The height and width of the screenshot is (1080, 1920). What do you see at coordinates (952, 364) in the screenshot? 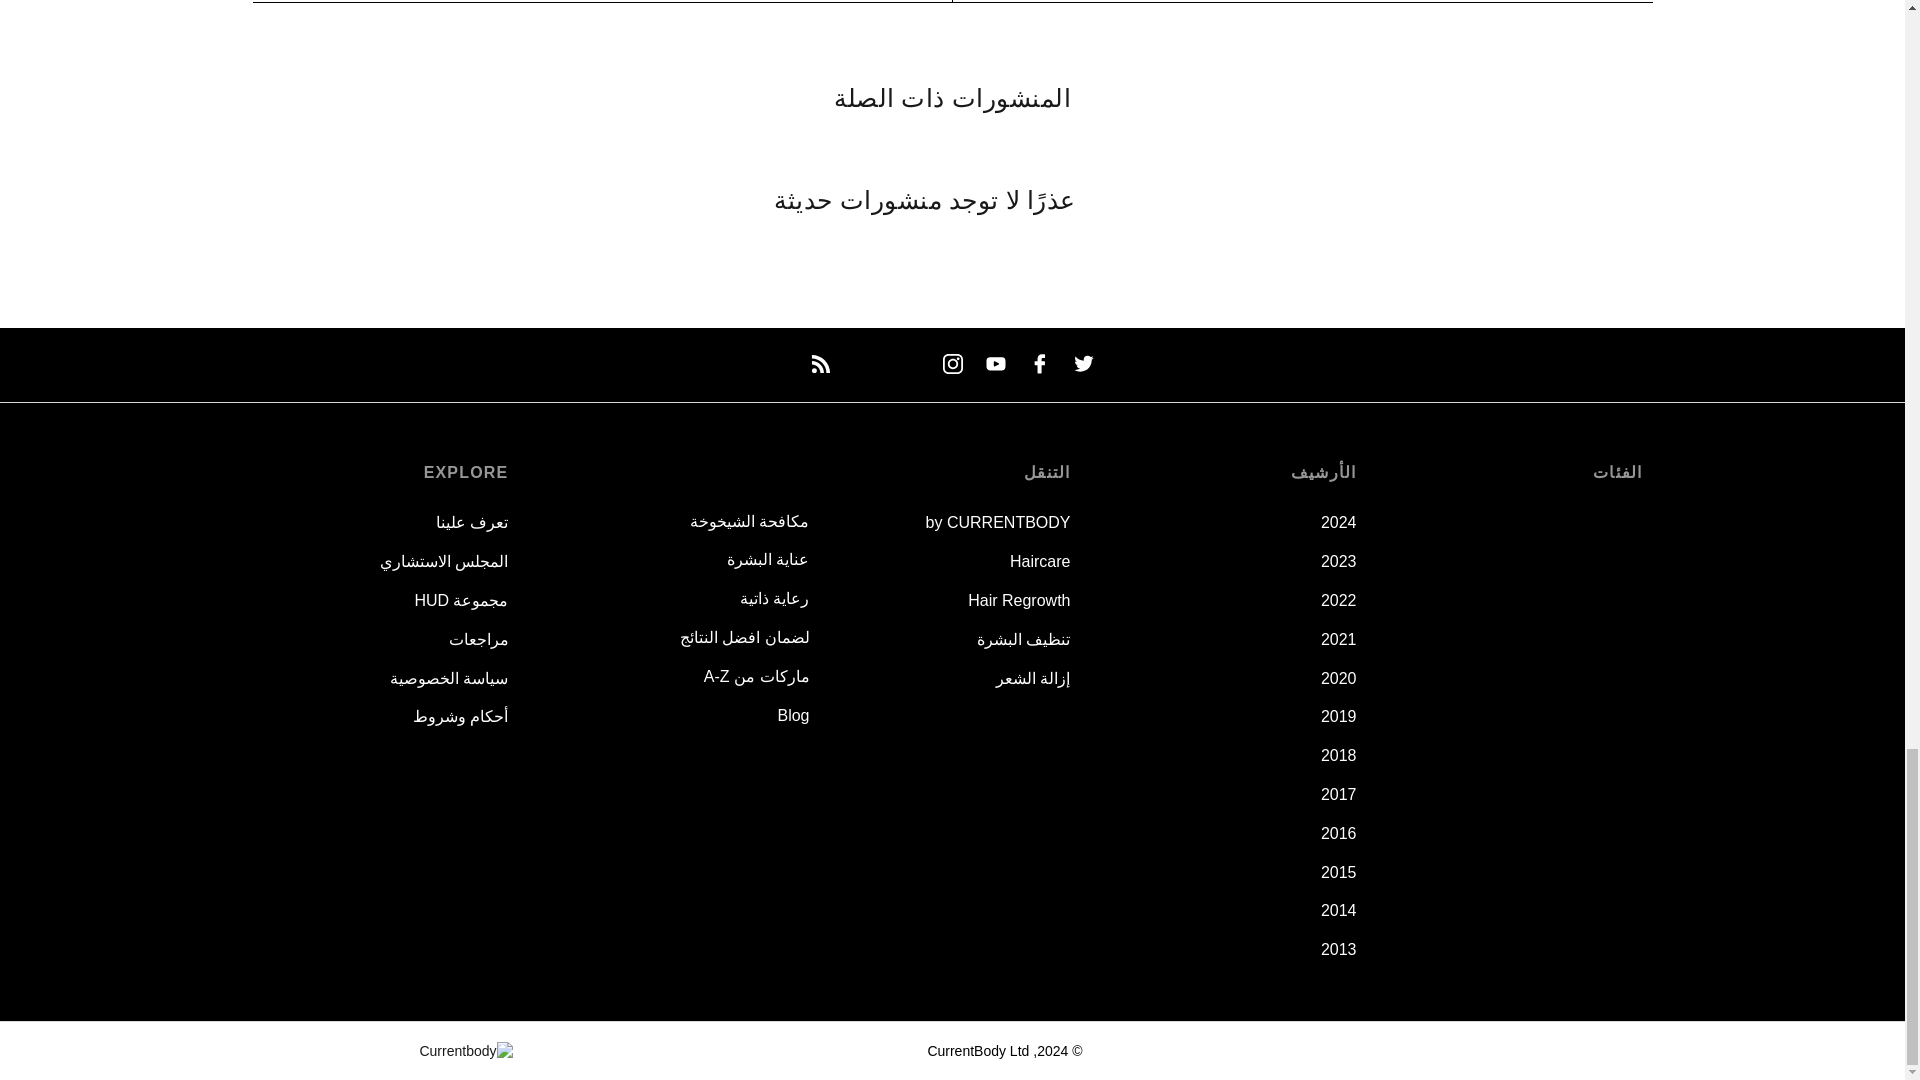
I see `INSTAGRAM` at bounding box center [952, 364].